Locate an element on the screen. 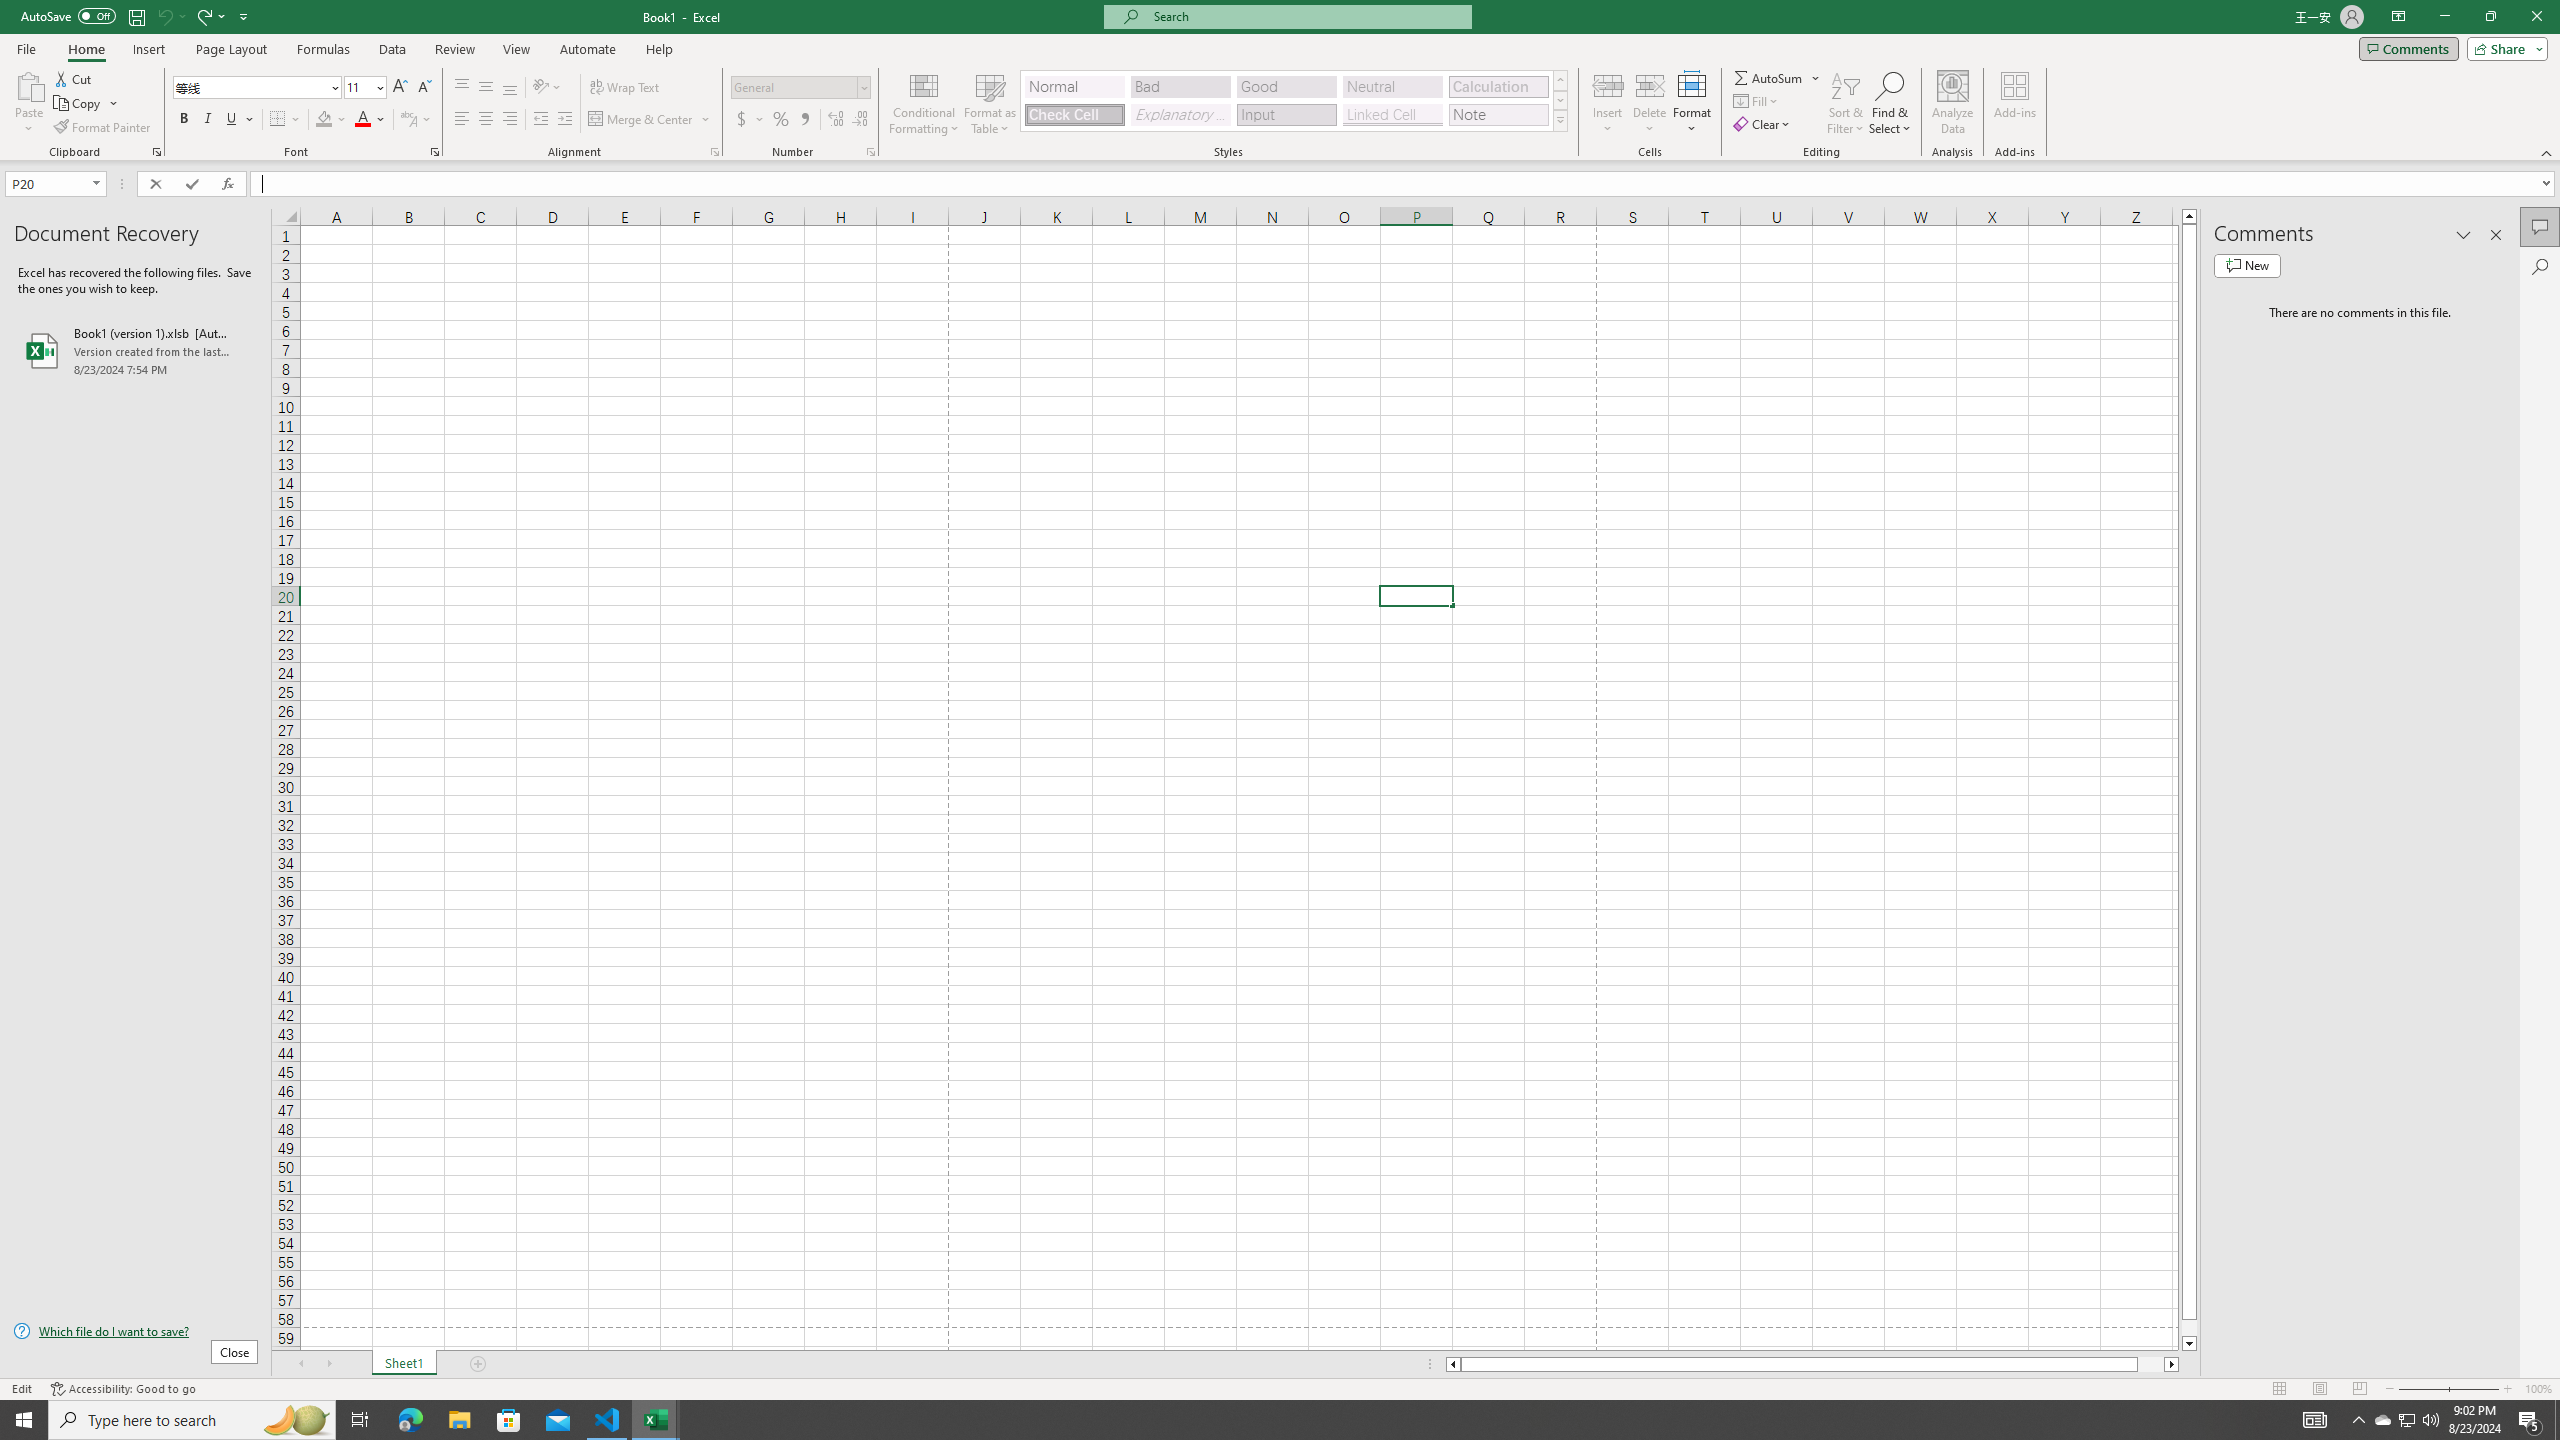  Font Size is located at coordinates (359, 86).